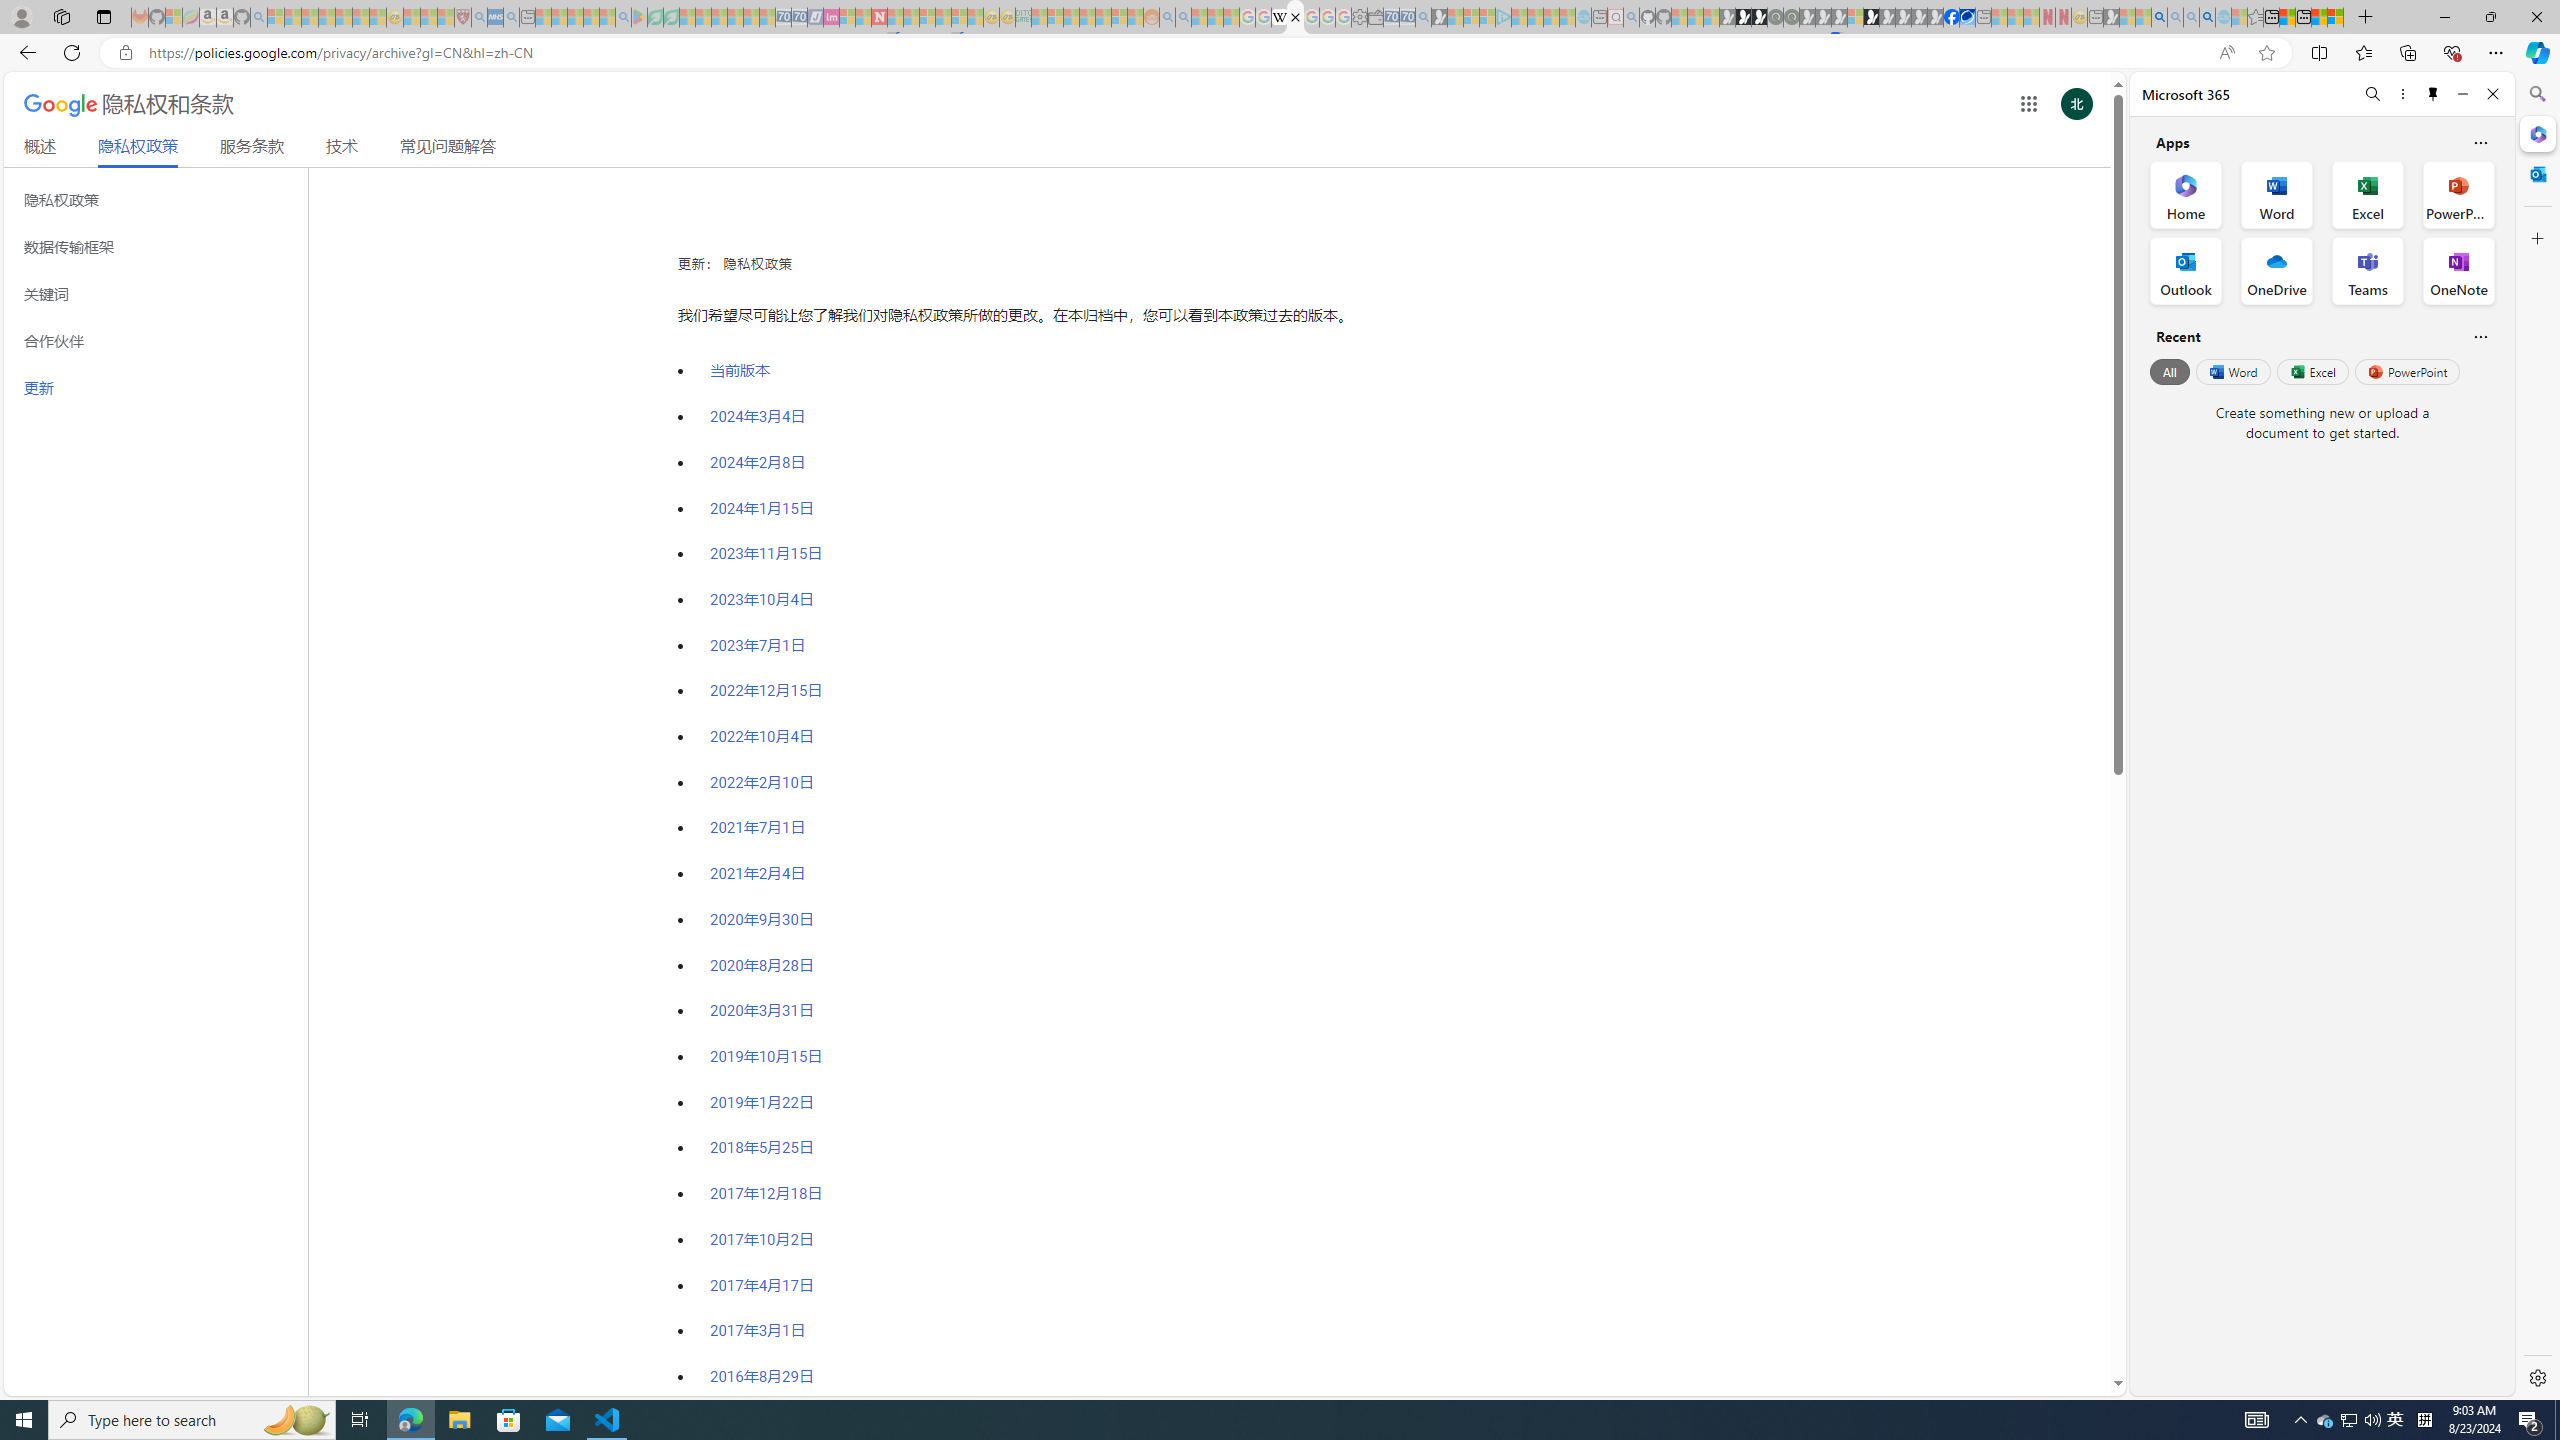 The image size is (2560, 1440). Describe the element at coordinates (2480, 336) in the screenshot. I see `Is this helpful?` at that location.